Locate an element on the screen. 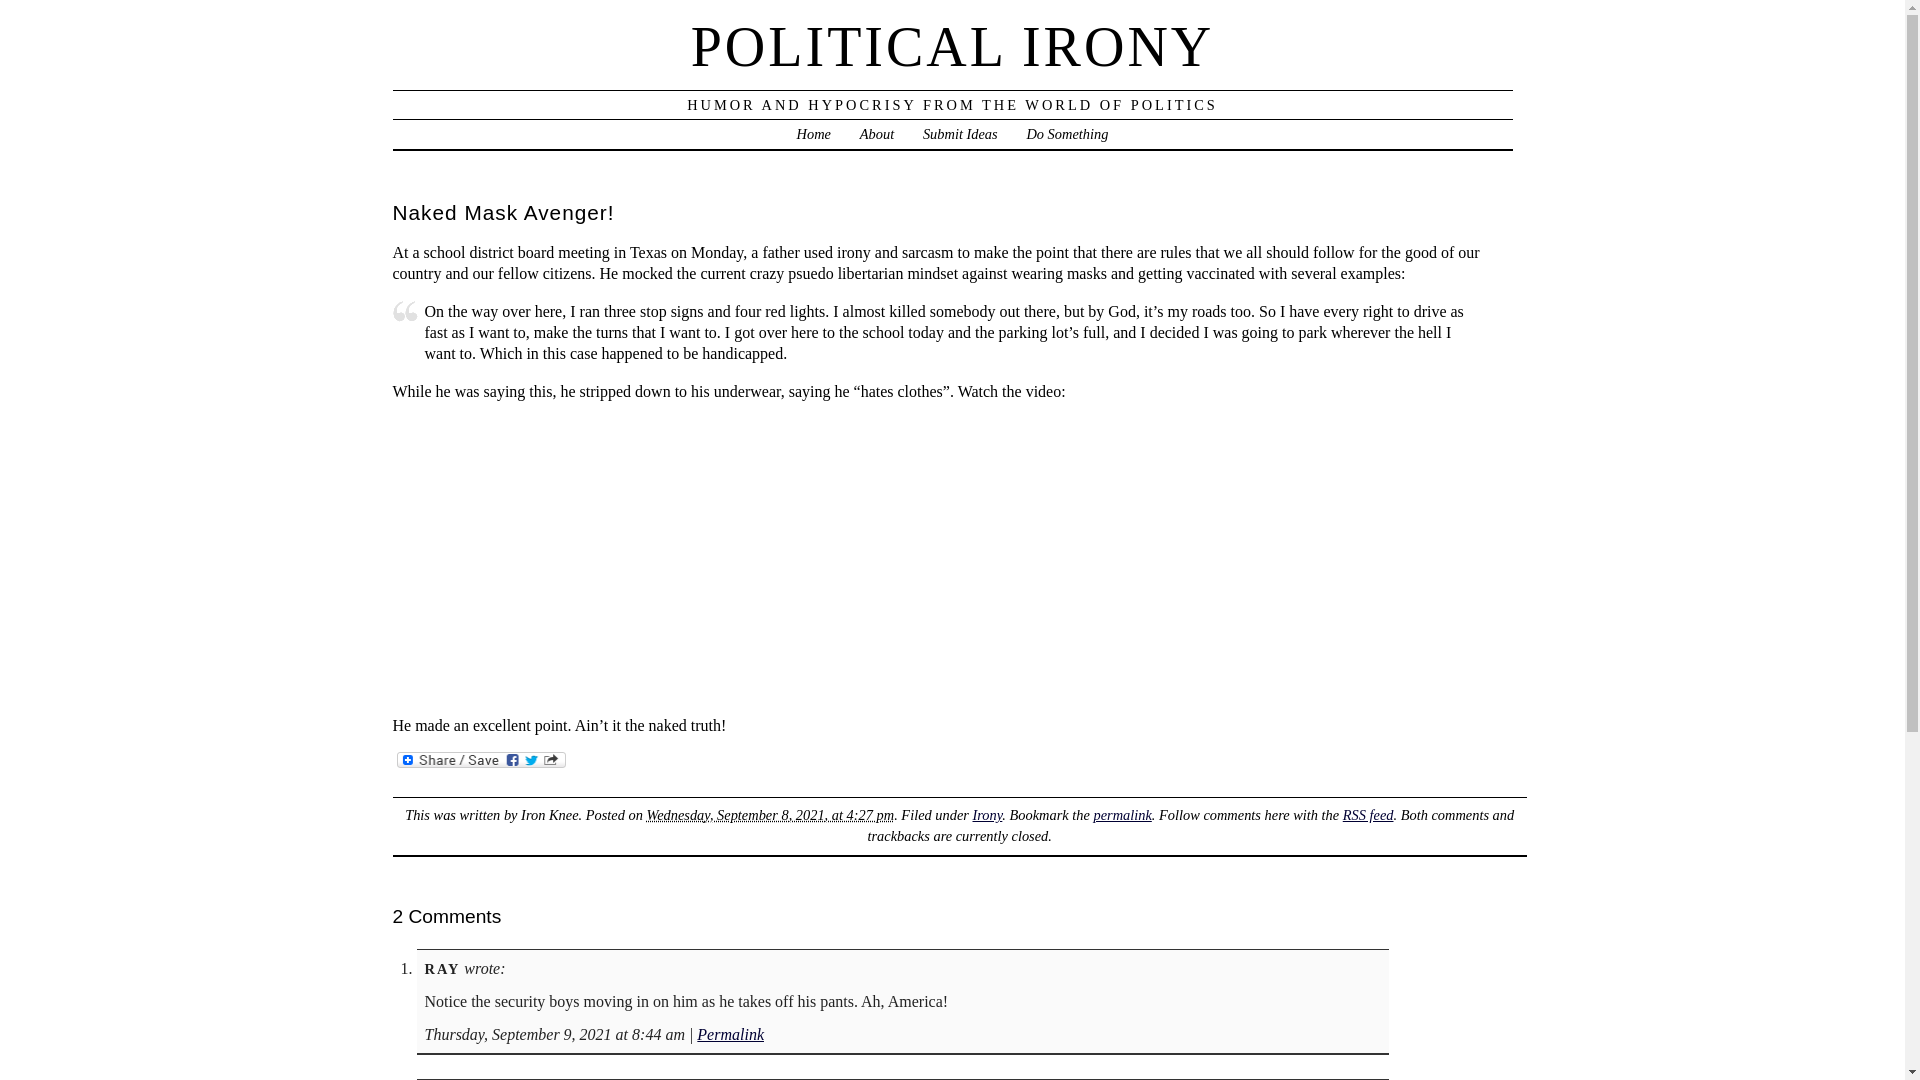 This screenshot has height=1080, width=1920. About is located at coordinates (877, 134).